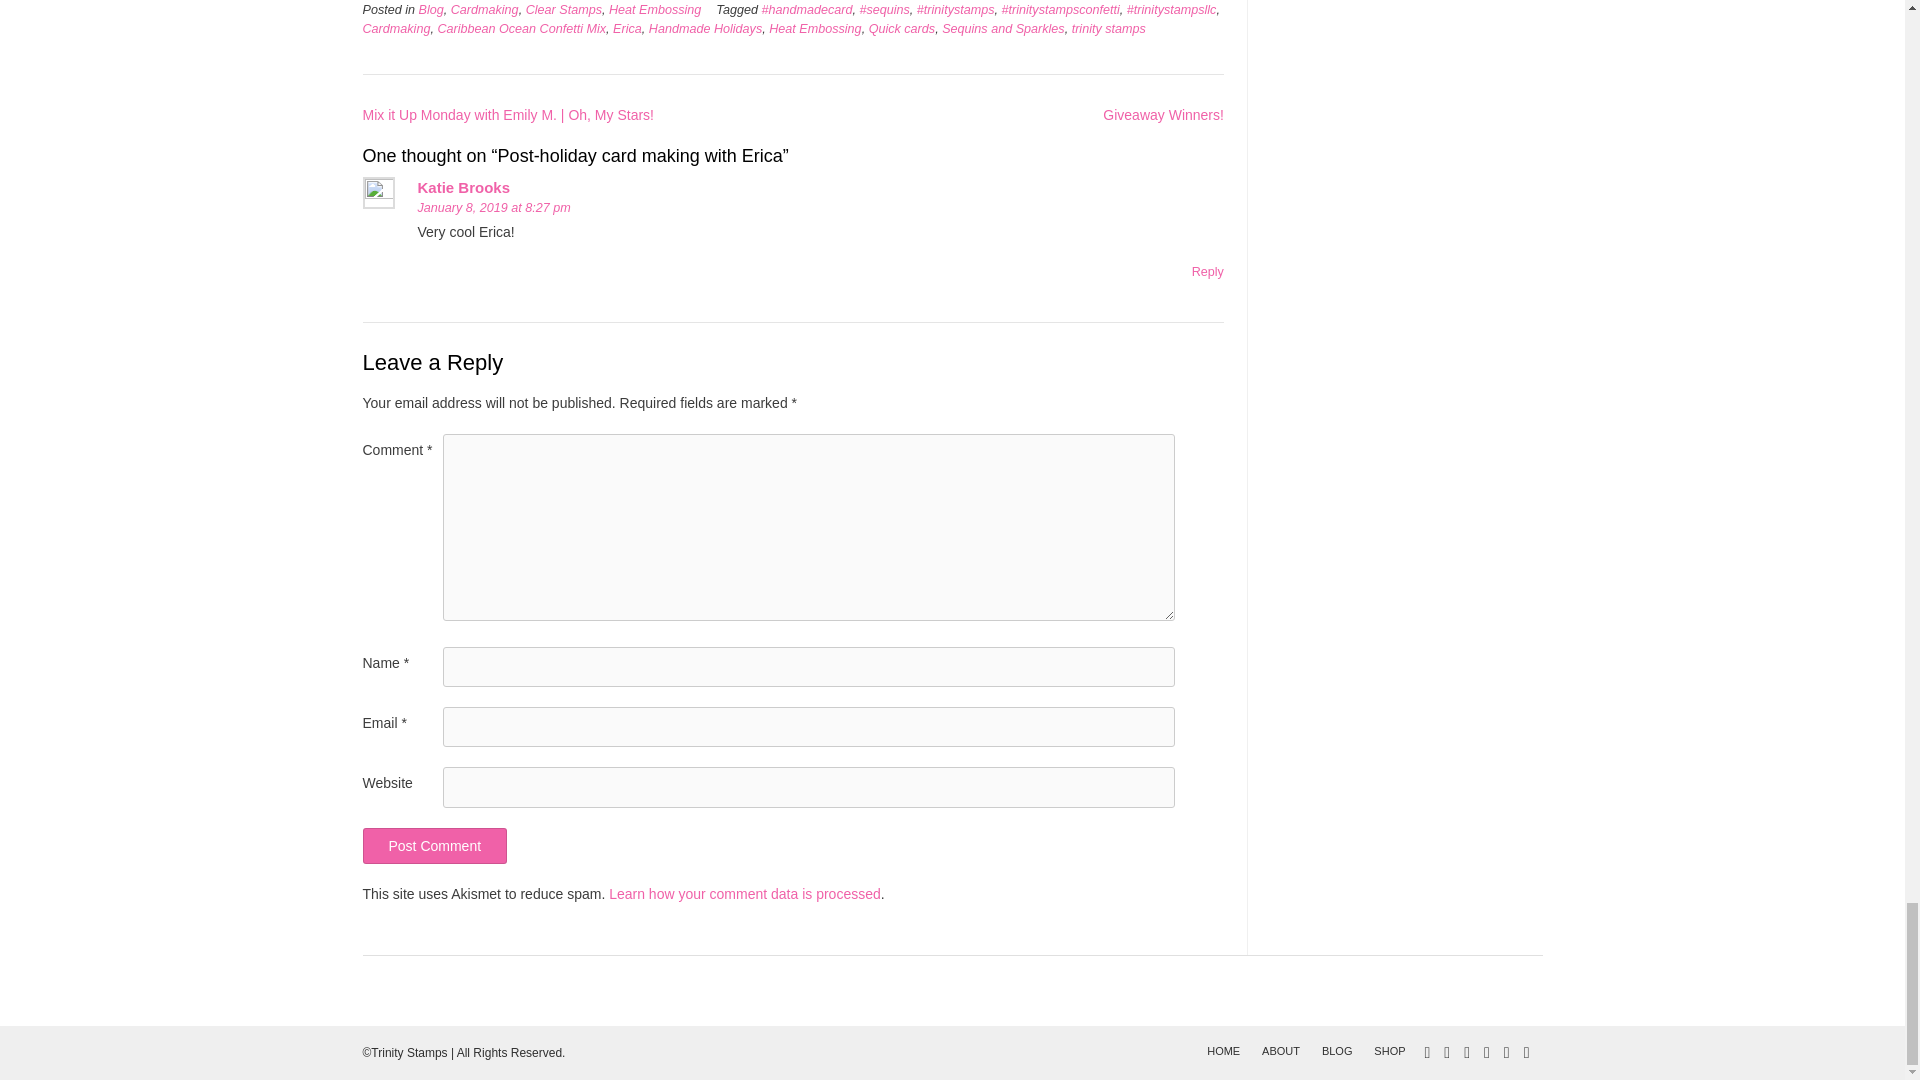 Image resolution: width=1920 pixels, height=1080 pixels. Describe the element at coordinates (396, 28) in the screenshot. I see `Cardmaking` at that location.